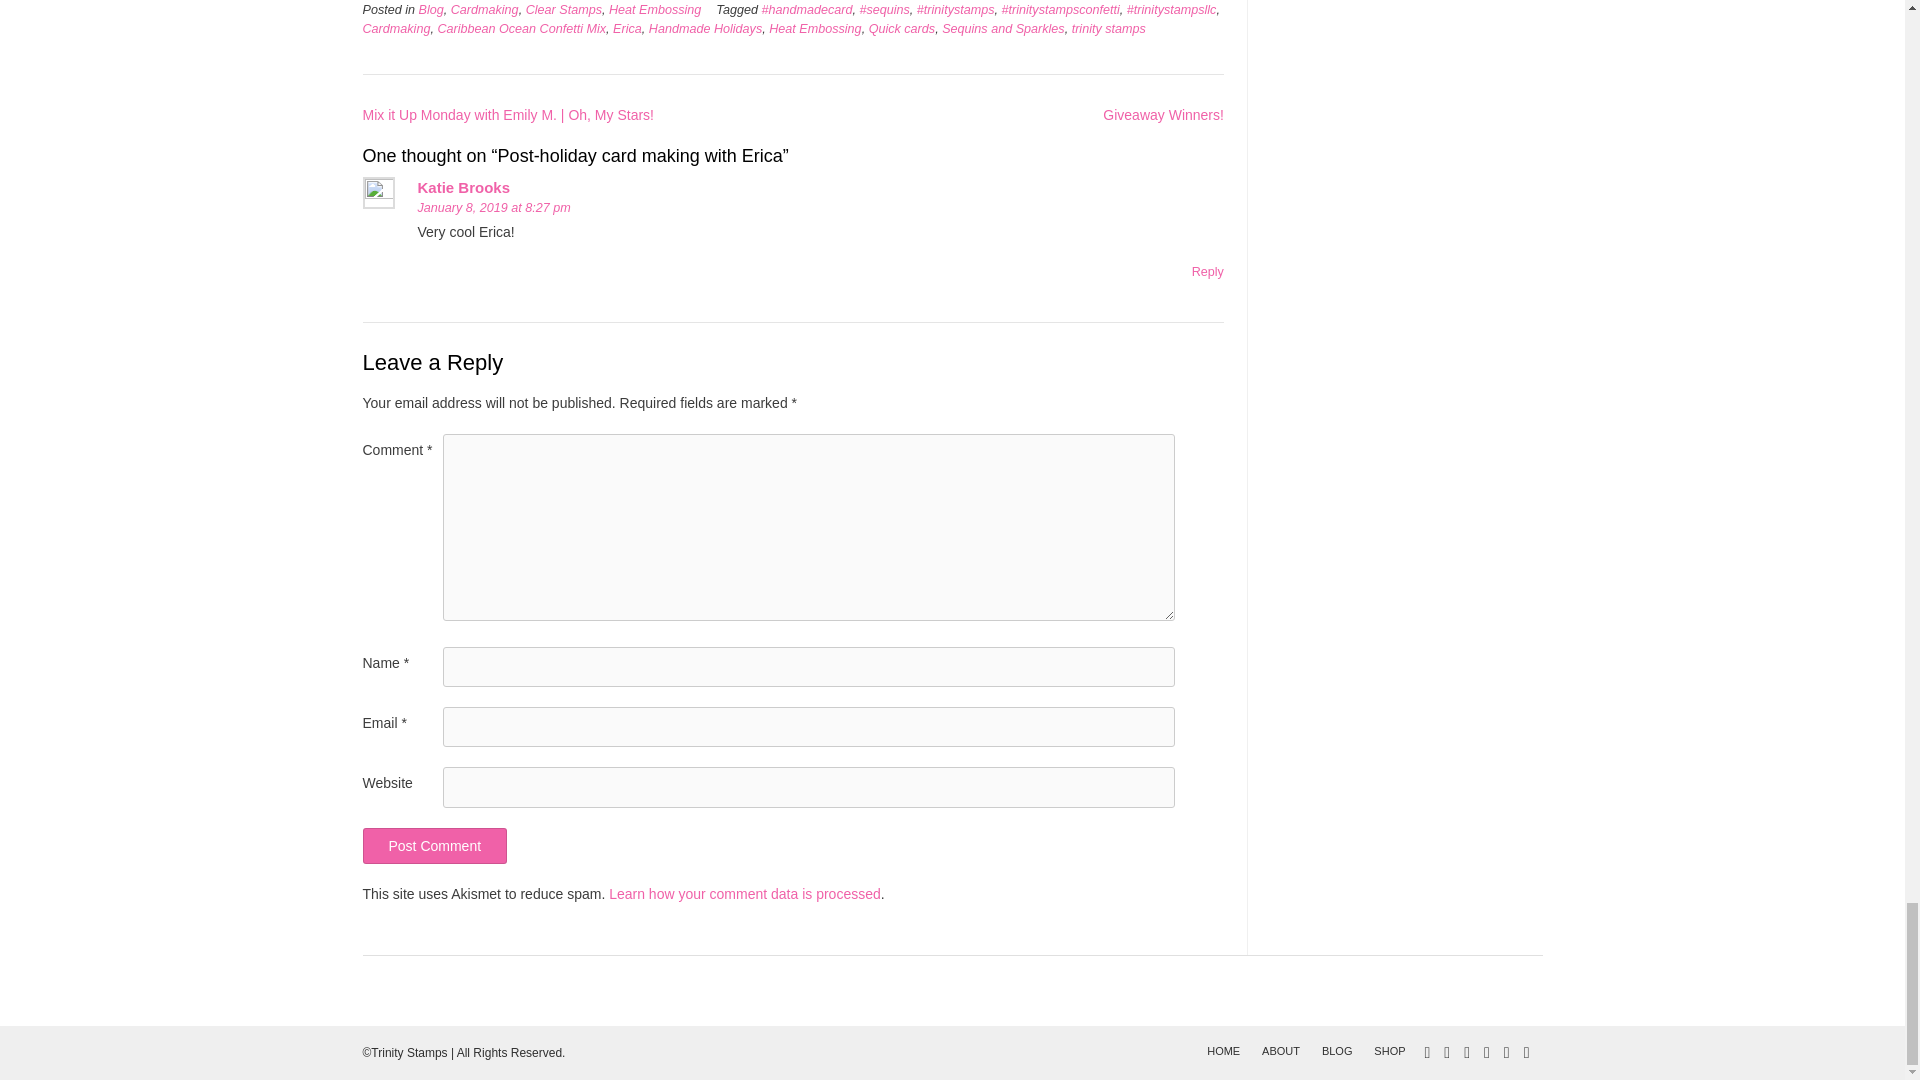 Image resolution: width=1920 pixels, height=1080 pixels. Describe the element at coordinates (396, 28) in the screenshot. I see `Cardmaking` at that location.